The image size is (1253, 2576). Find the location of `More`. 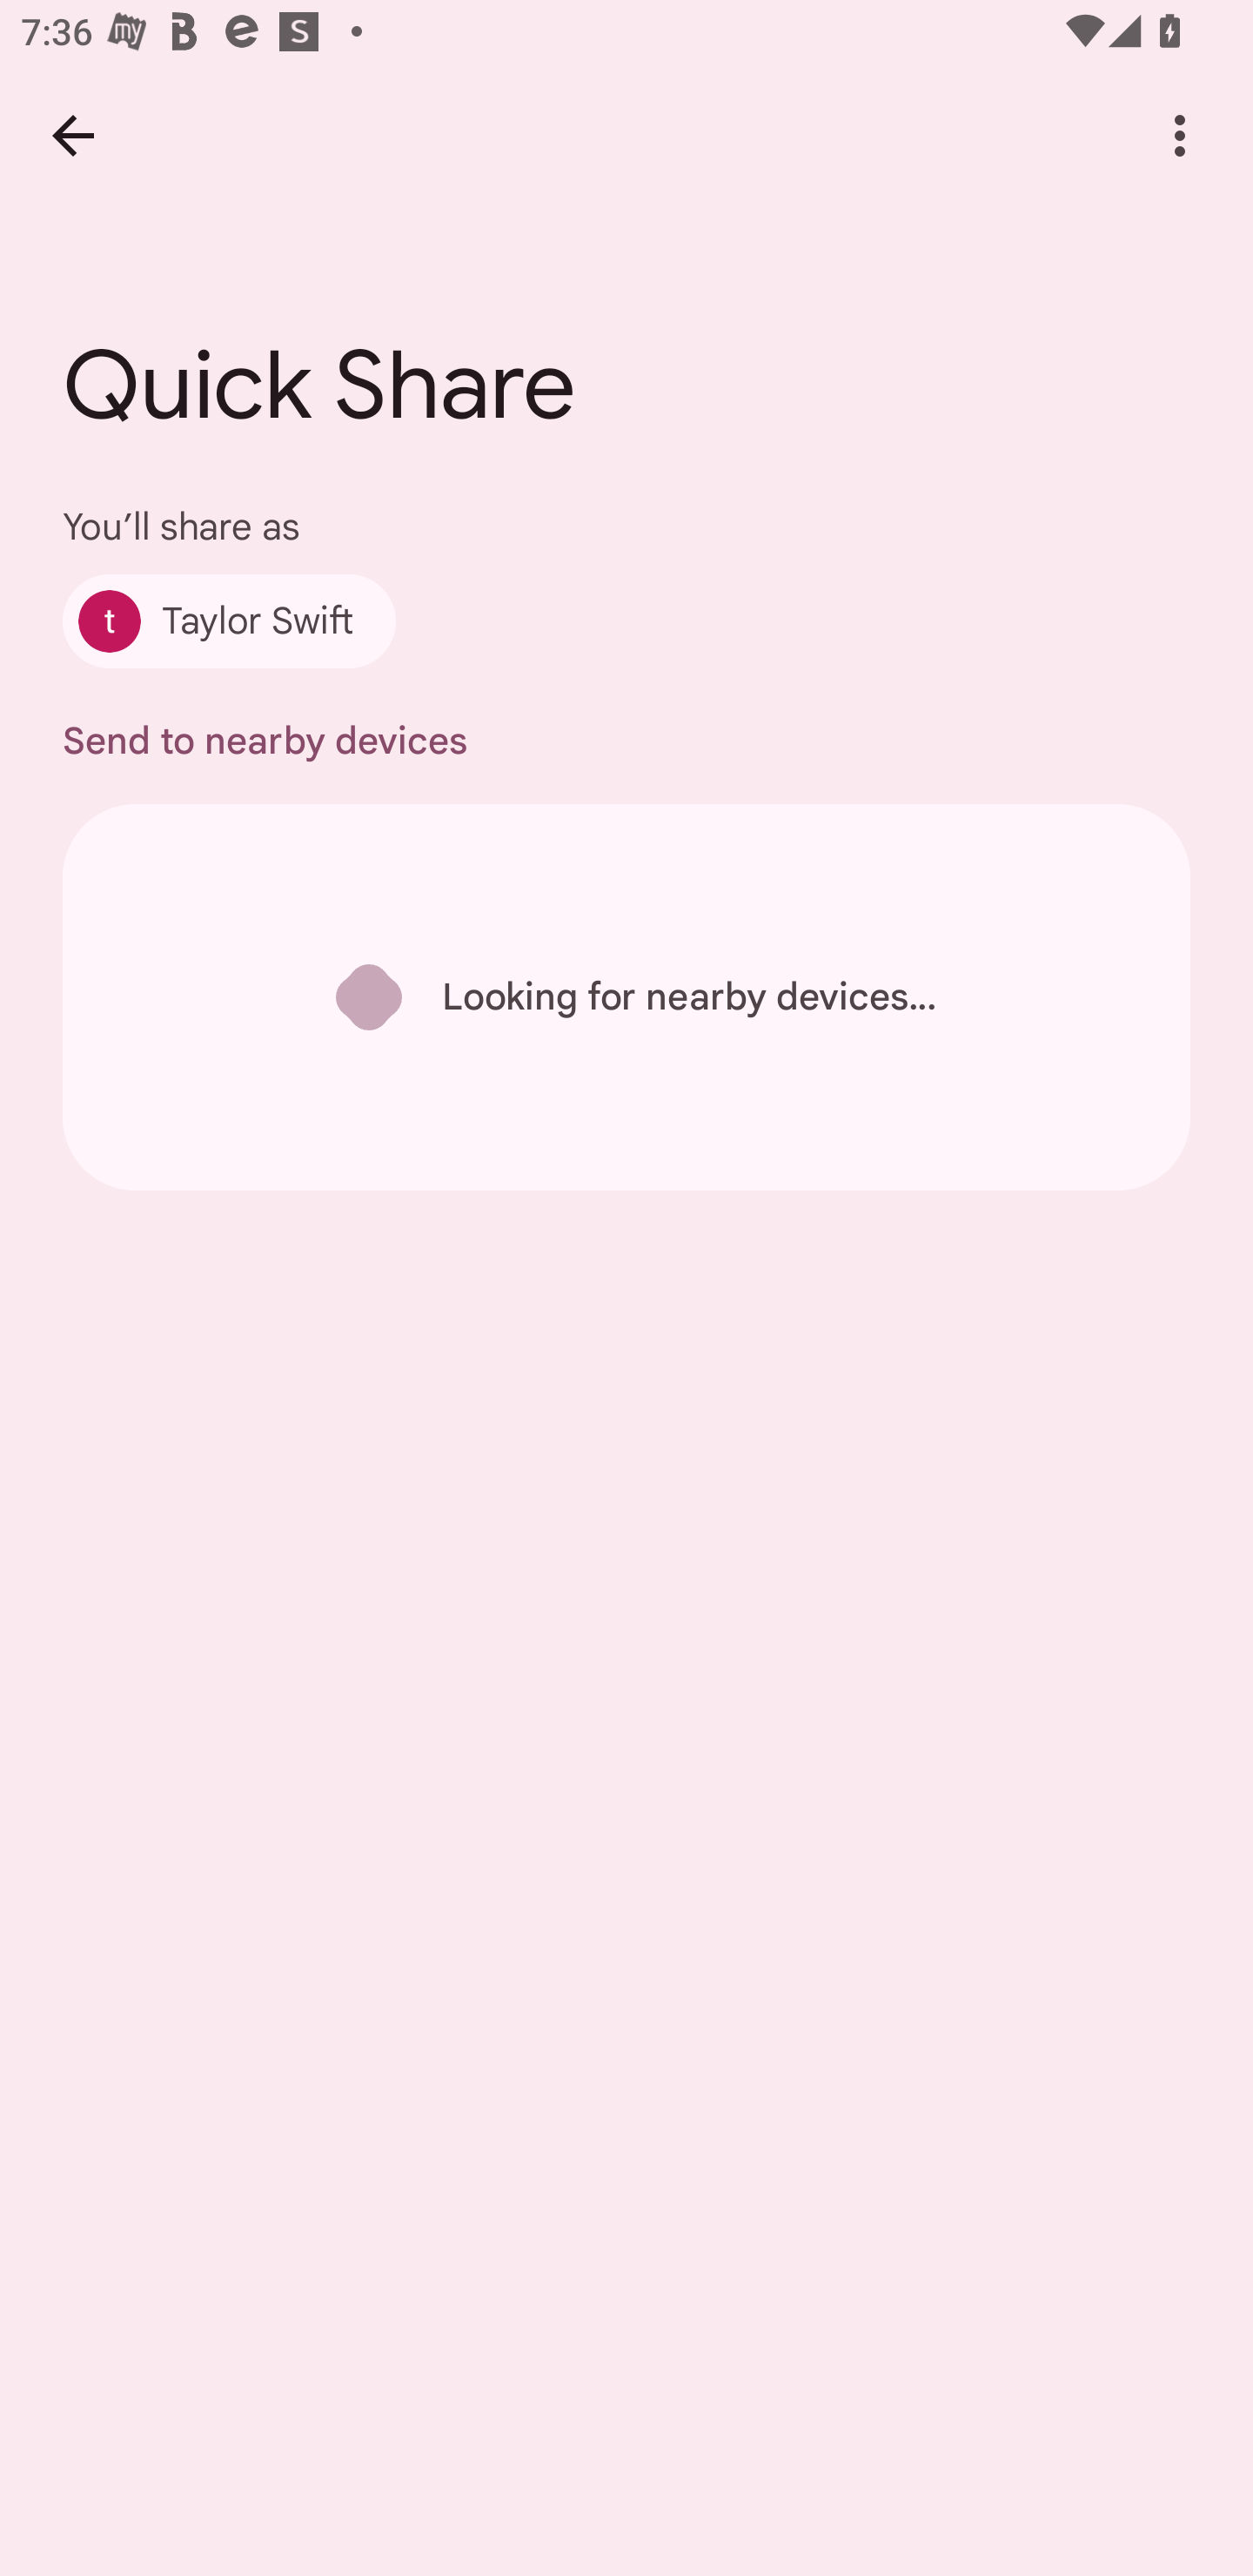

More is located at coordinates (1180, 134).